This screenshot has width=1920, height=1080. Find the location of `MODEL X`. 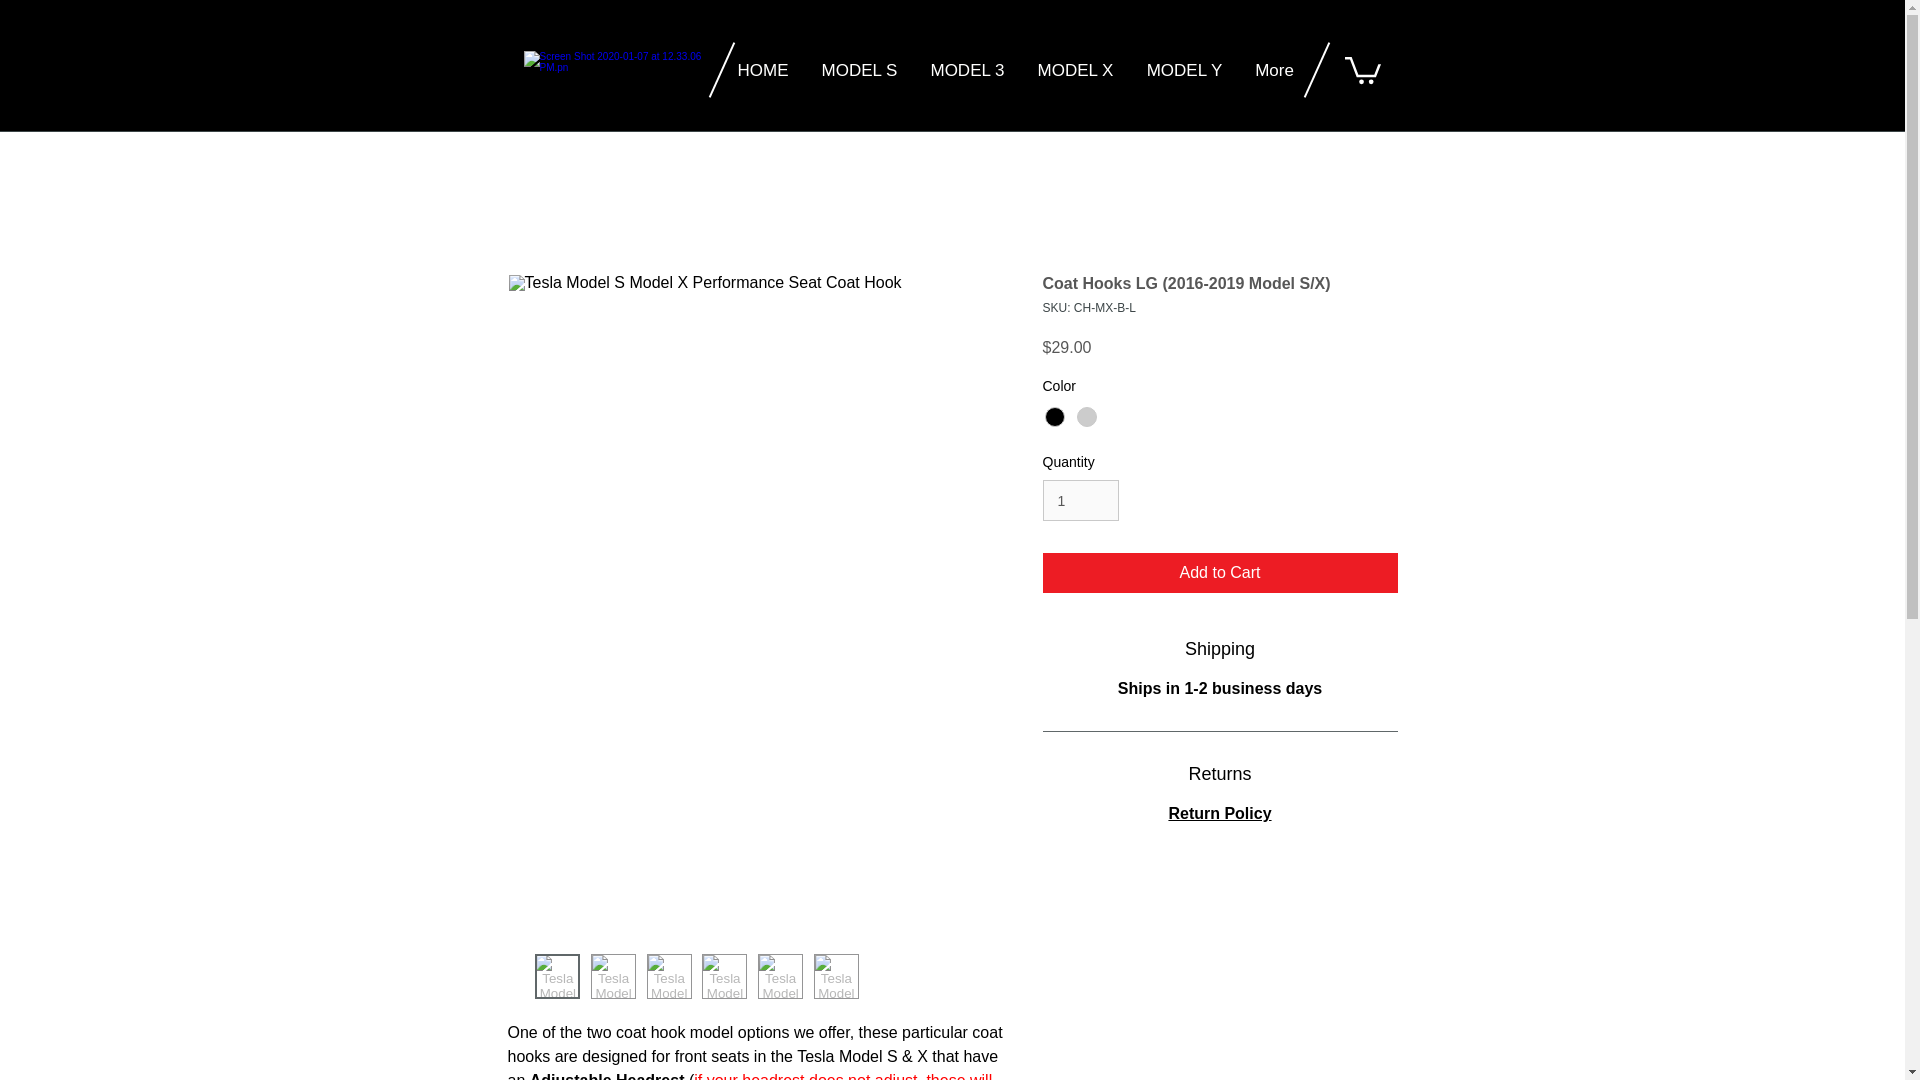

MODEL X is located at coordinates (1076, 71).